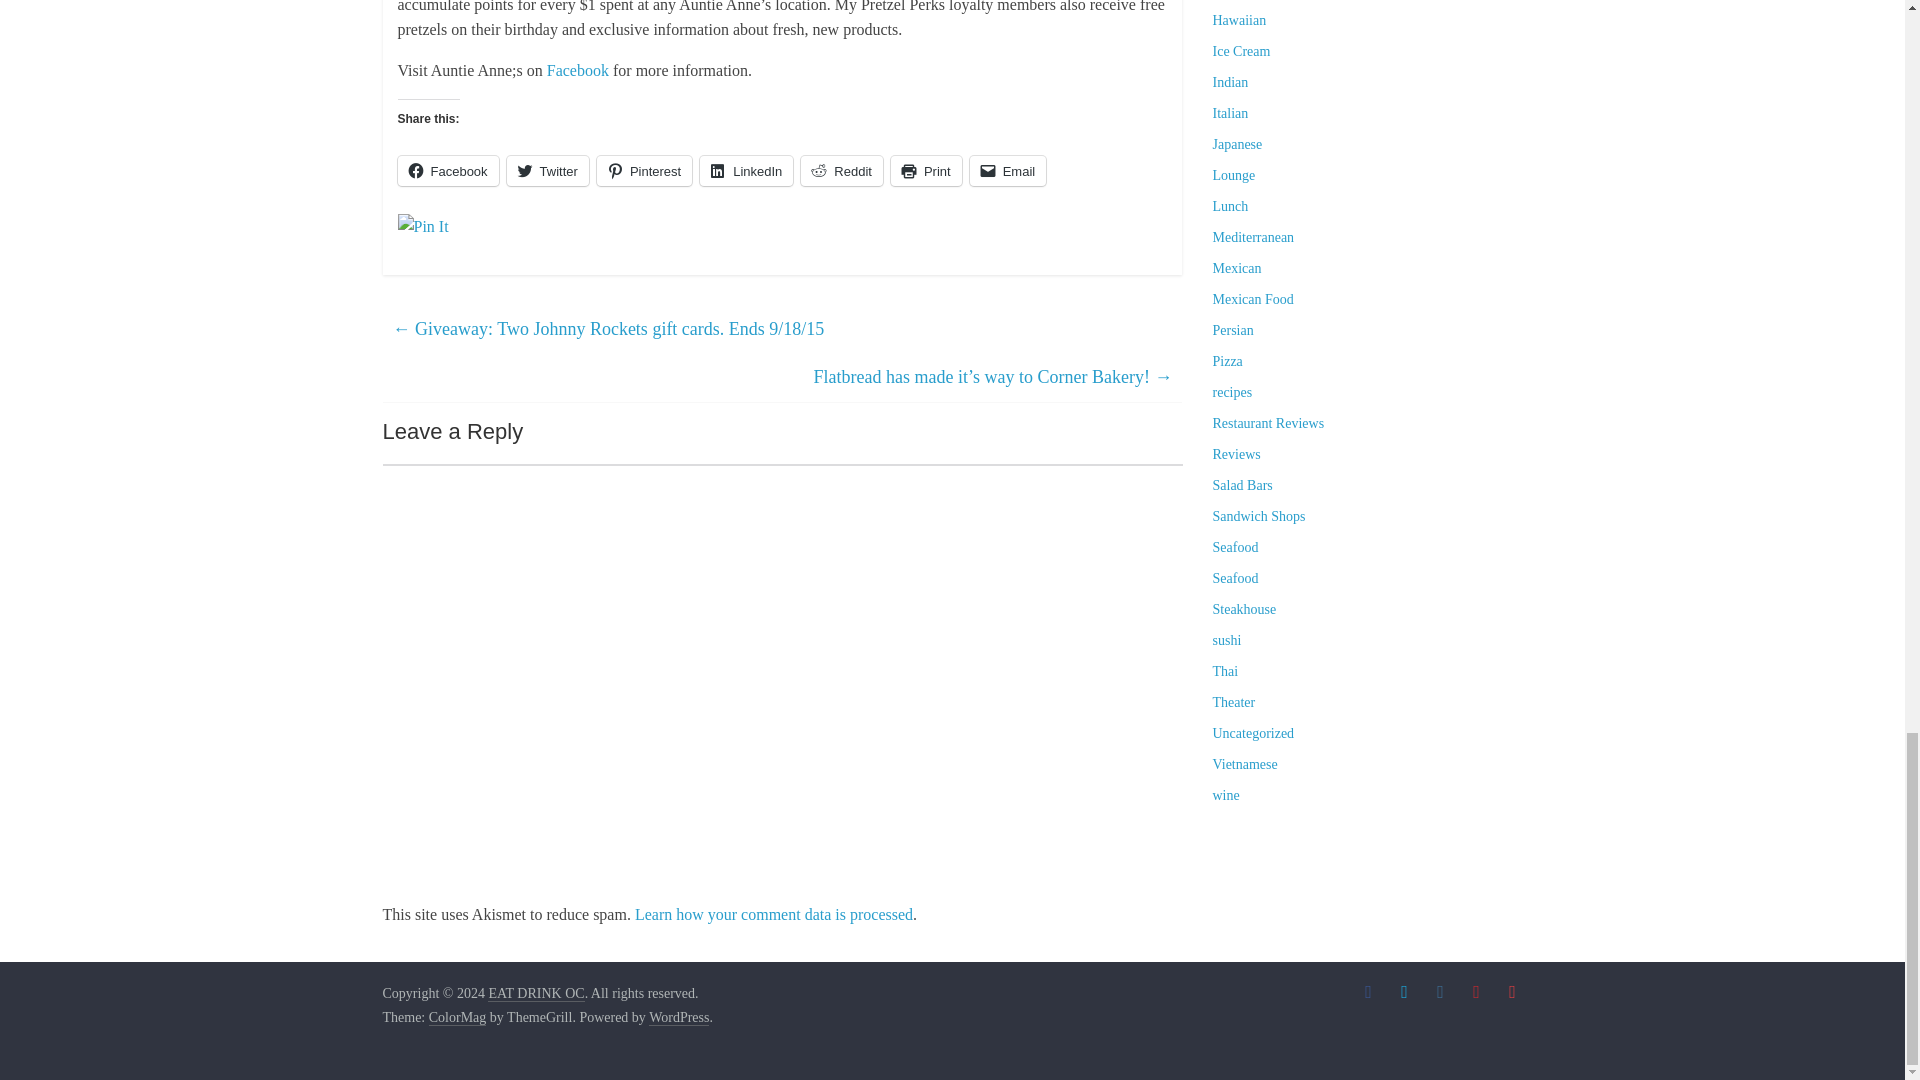 The height and width of the screenshot is (1080, 1920). I want to click on WordPress, so click(678, 1018).